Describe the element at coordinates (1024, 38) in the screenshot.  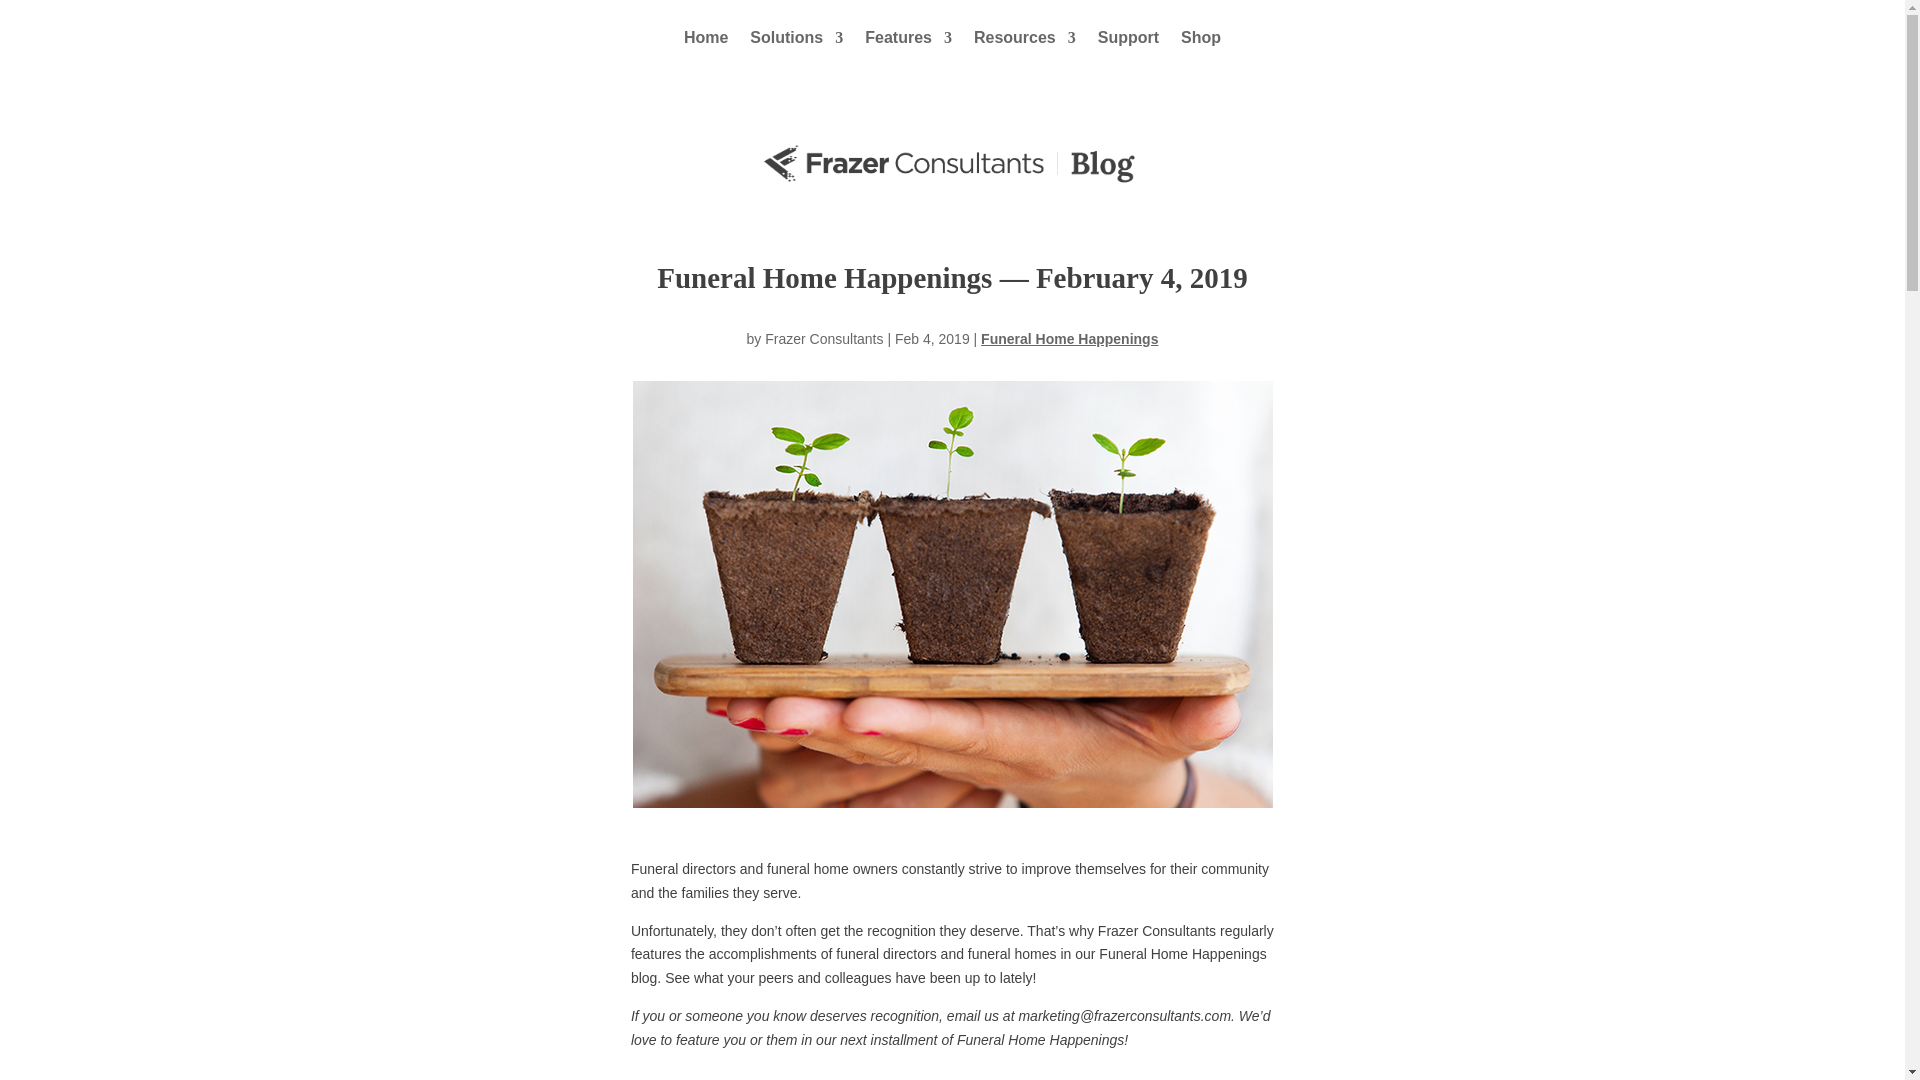
I see `Resources` at that location.